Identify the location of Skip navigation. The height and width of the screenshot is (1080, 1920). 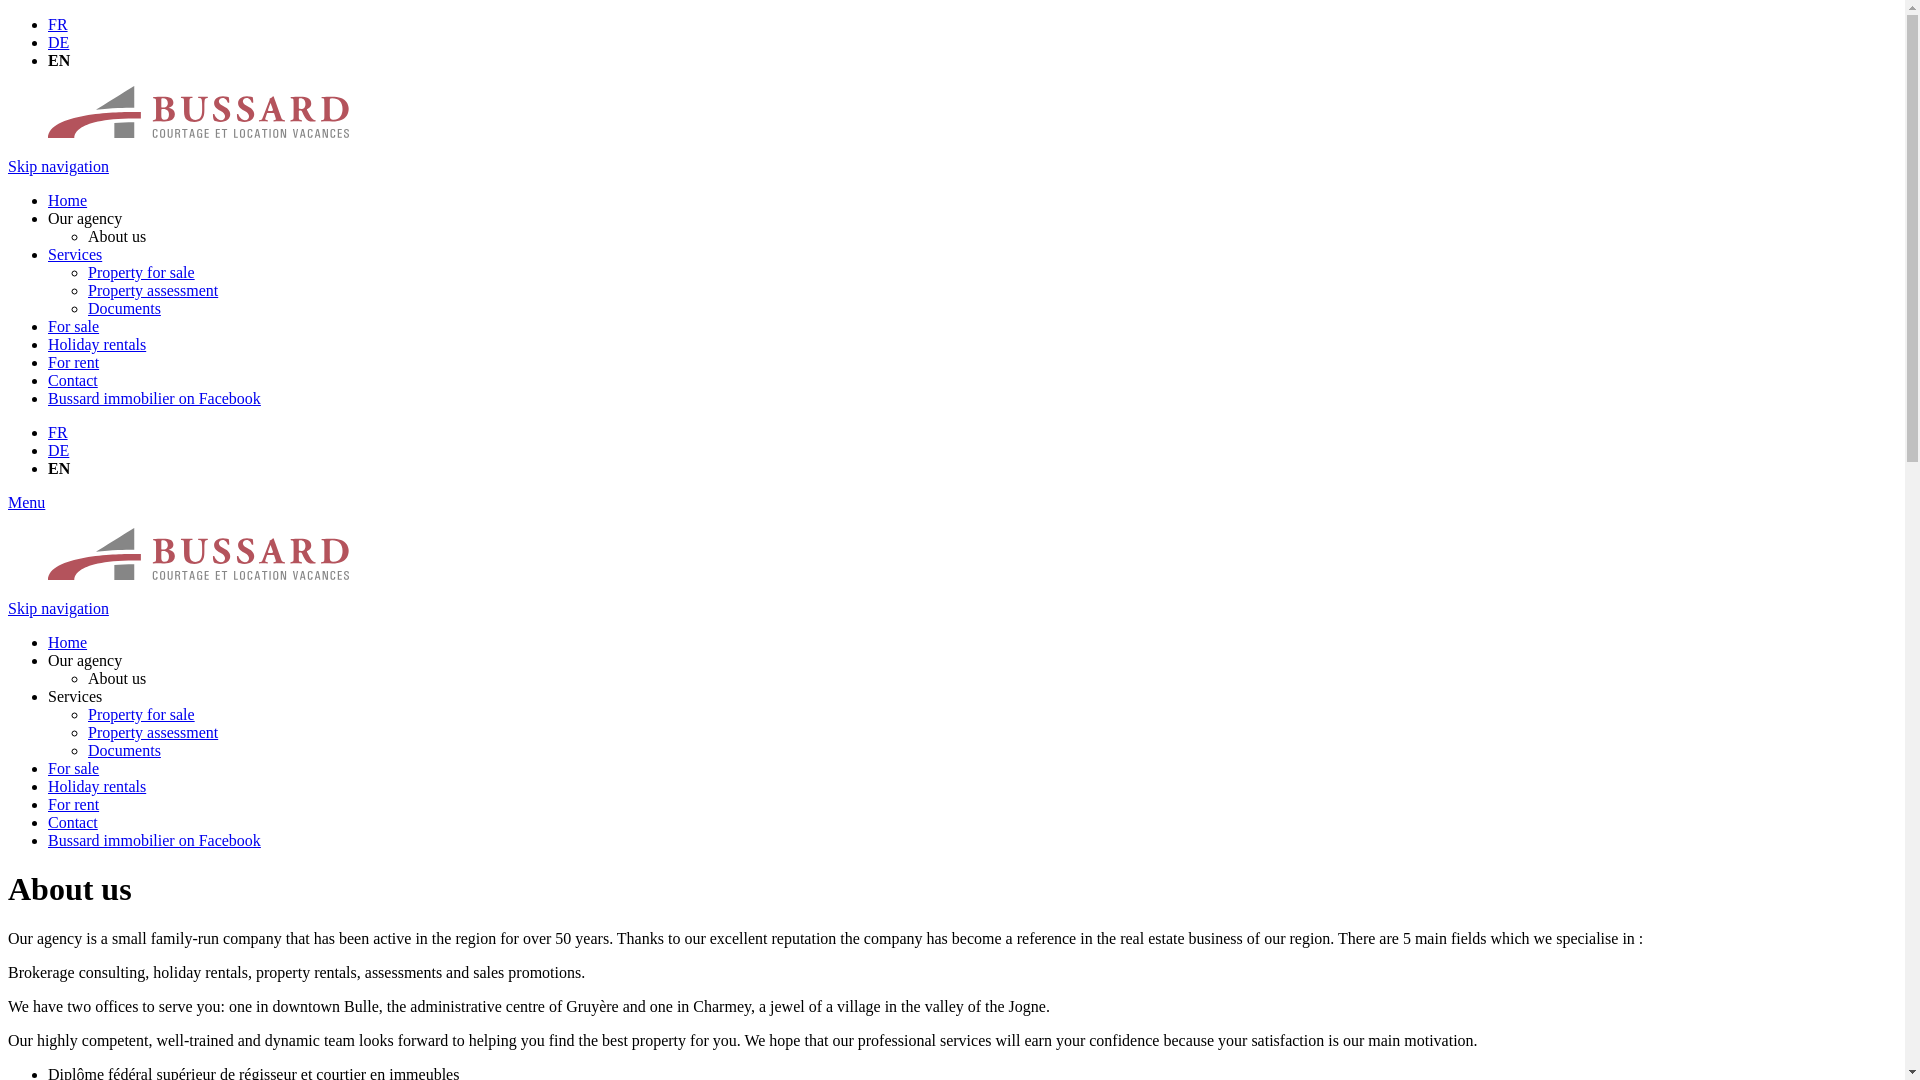
(58, 608).